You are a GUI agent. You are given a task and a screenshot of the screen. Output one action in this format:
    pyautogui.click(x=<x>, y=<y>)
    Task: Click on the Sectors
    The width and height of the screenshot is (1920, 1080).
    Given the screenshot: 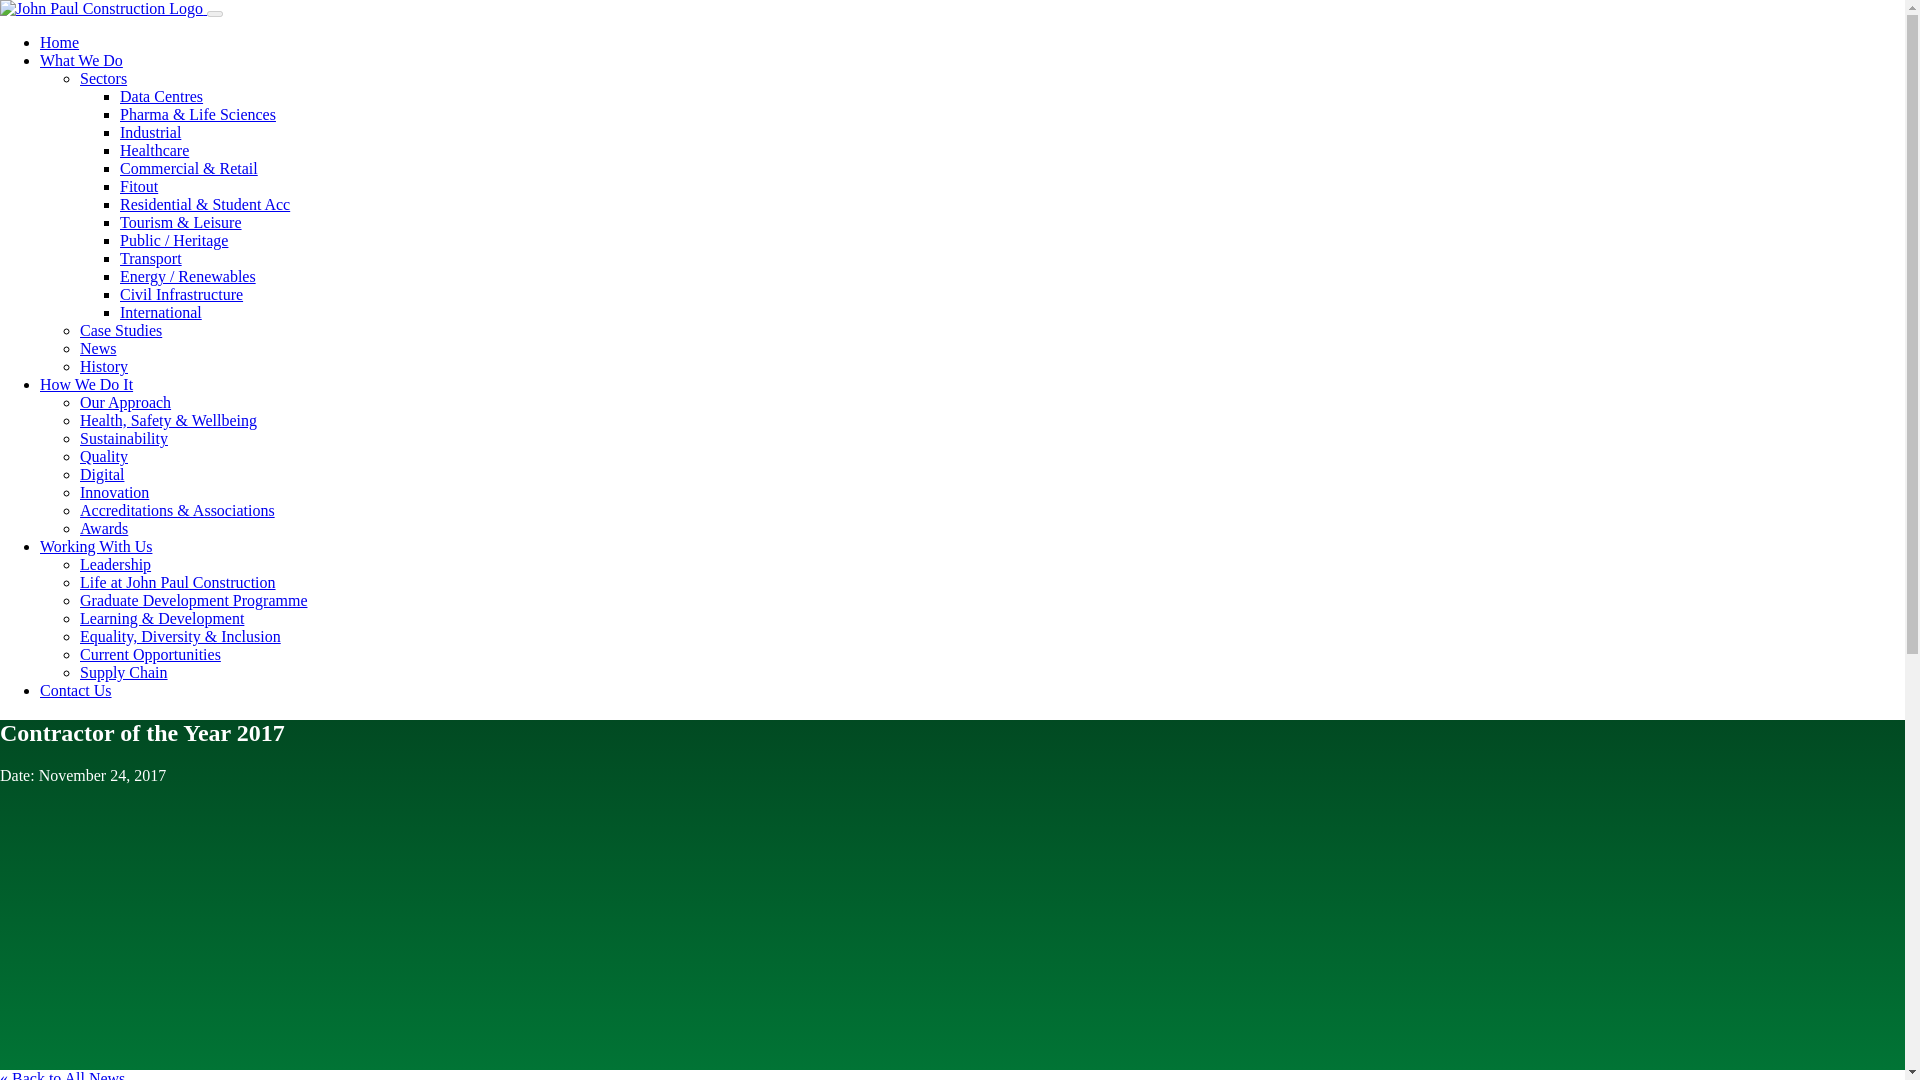 What is the action you would take?
    pyautogui.click(x=103, y=78)
    